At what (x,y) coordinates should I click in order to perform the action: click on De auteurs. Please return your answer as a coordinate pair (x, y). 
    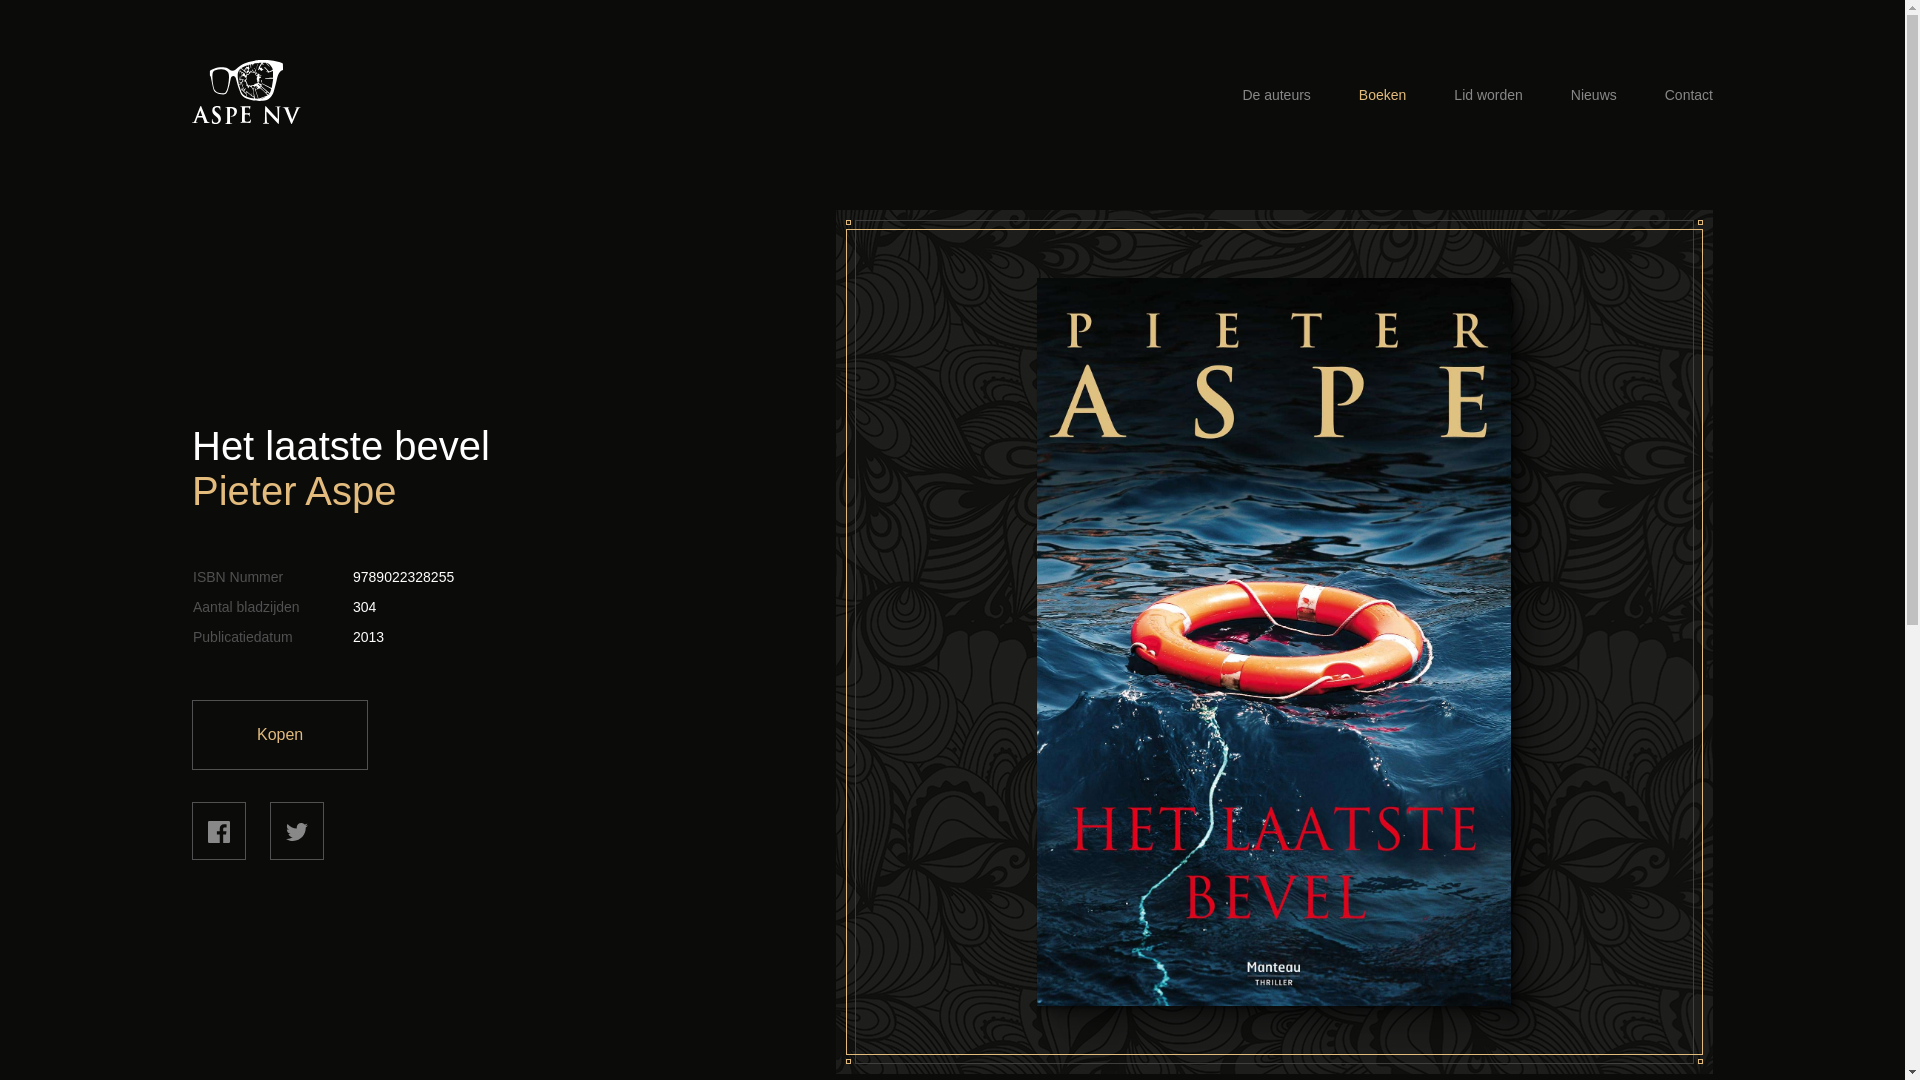
    Looking at the image, I should click on (1276, 95).